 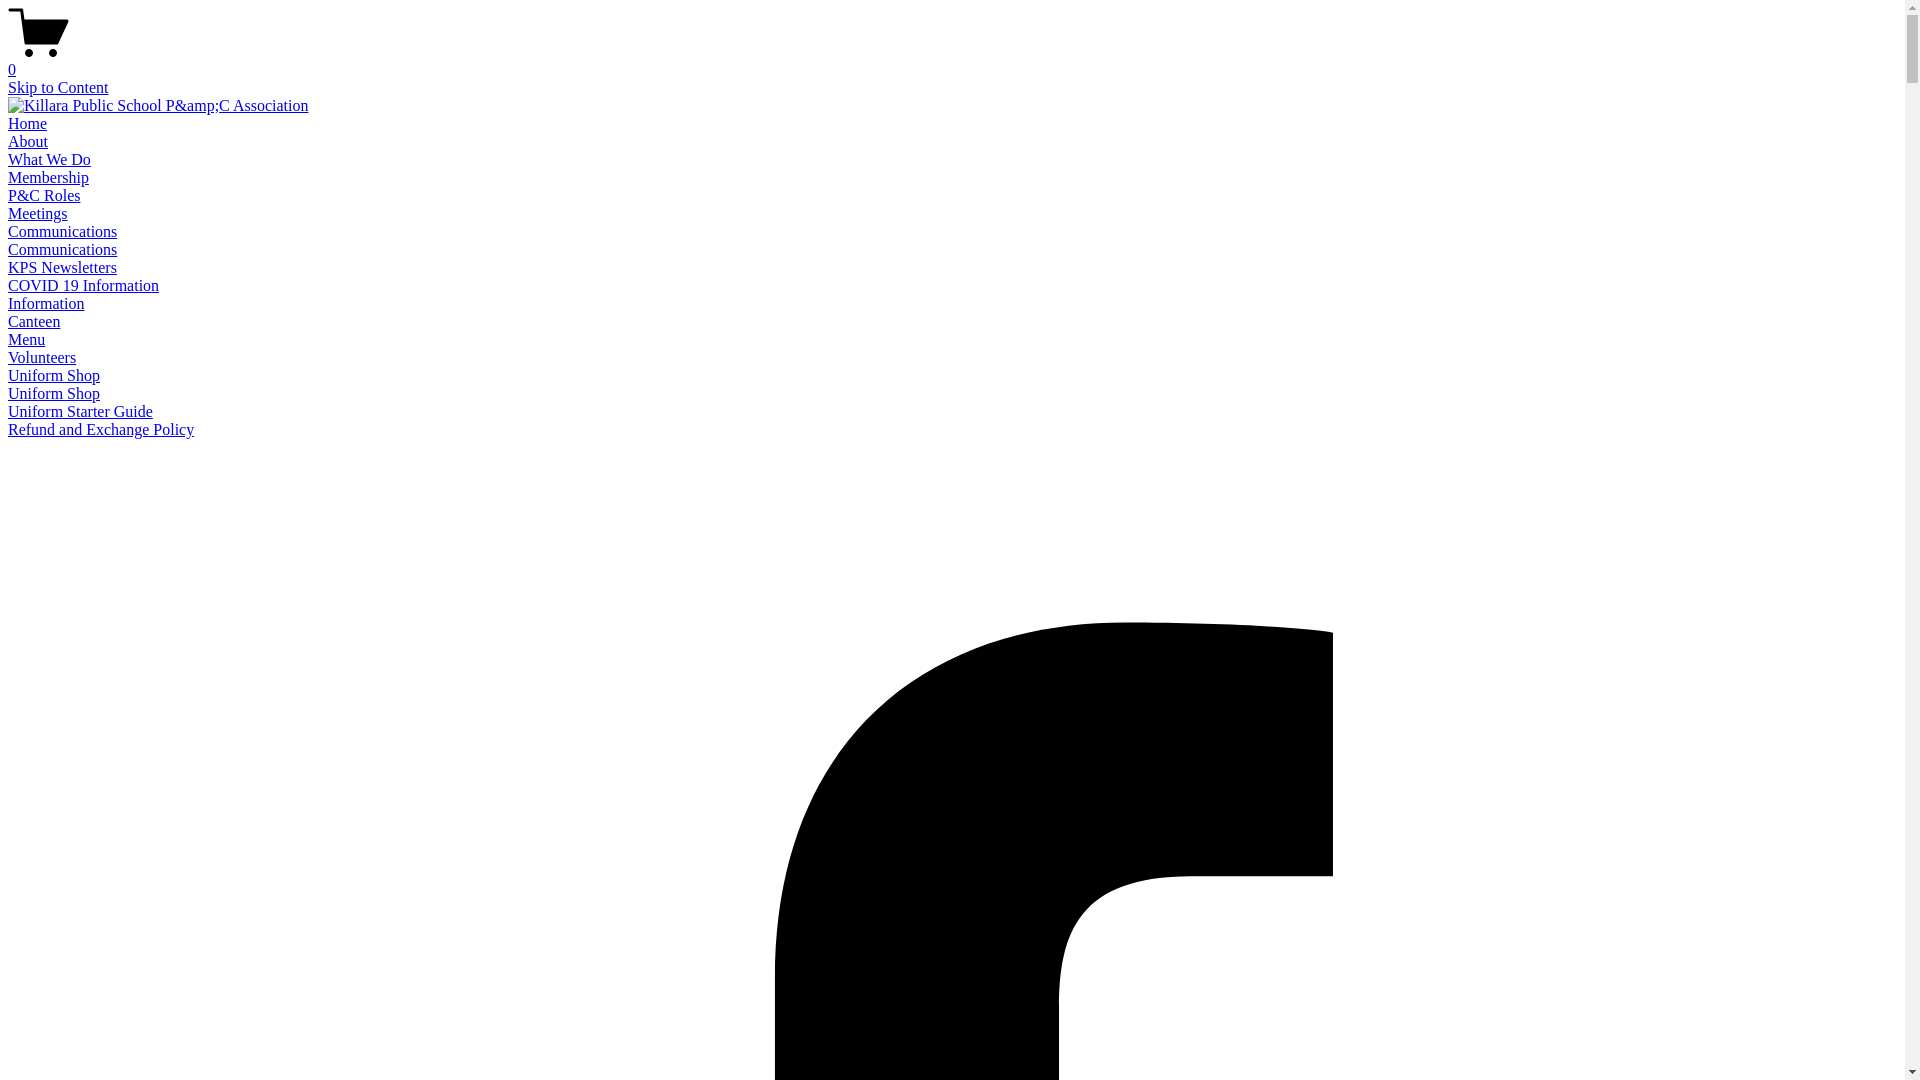 What do you see at coordinates (28, 124) in the screenshot?
I see `Home` at bounding box center [28, 124].